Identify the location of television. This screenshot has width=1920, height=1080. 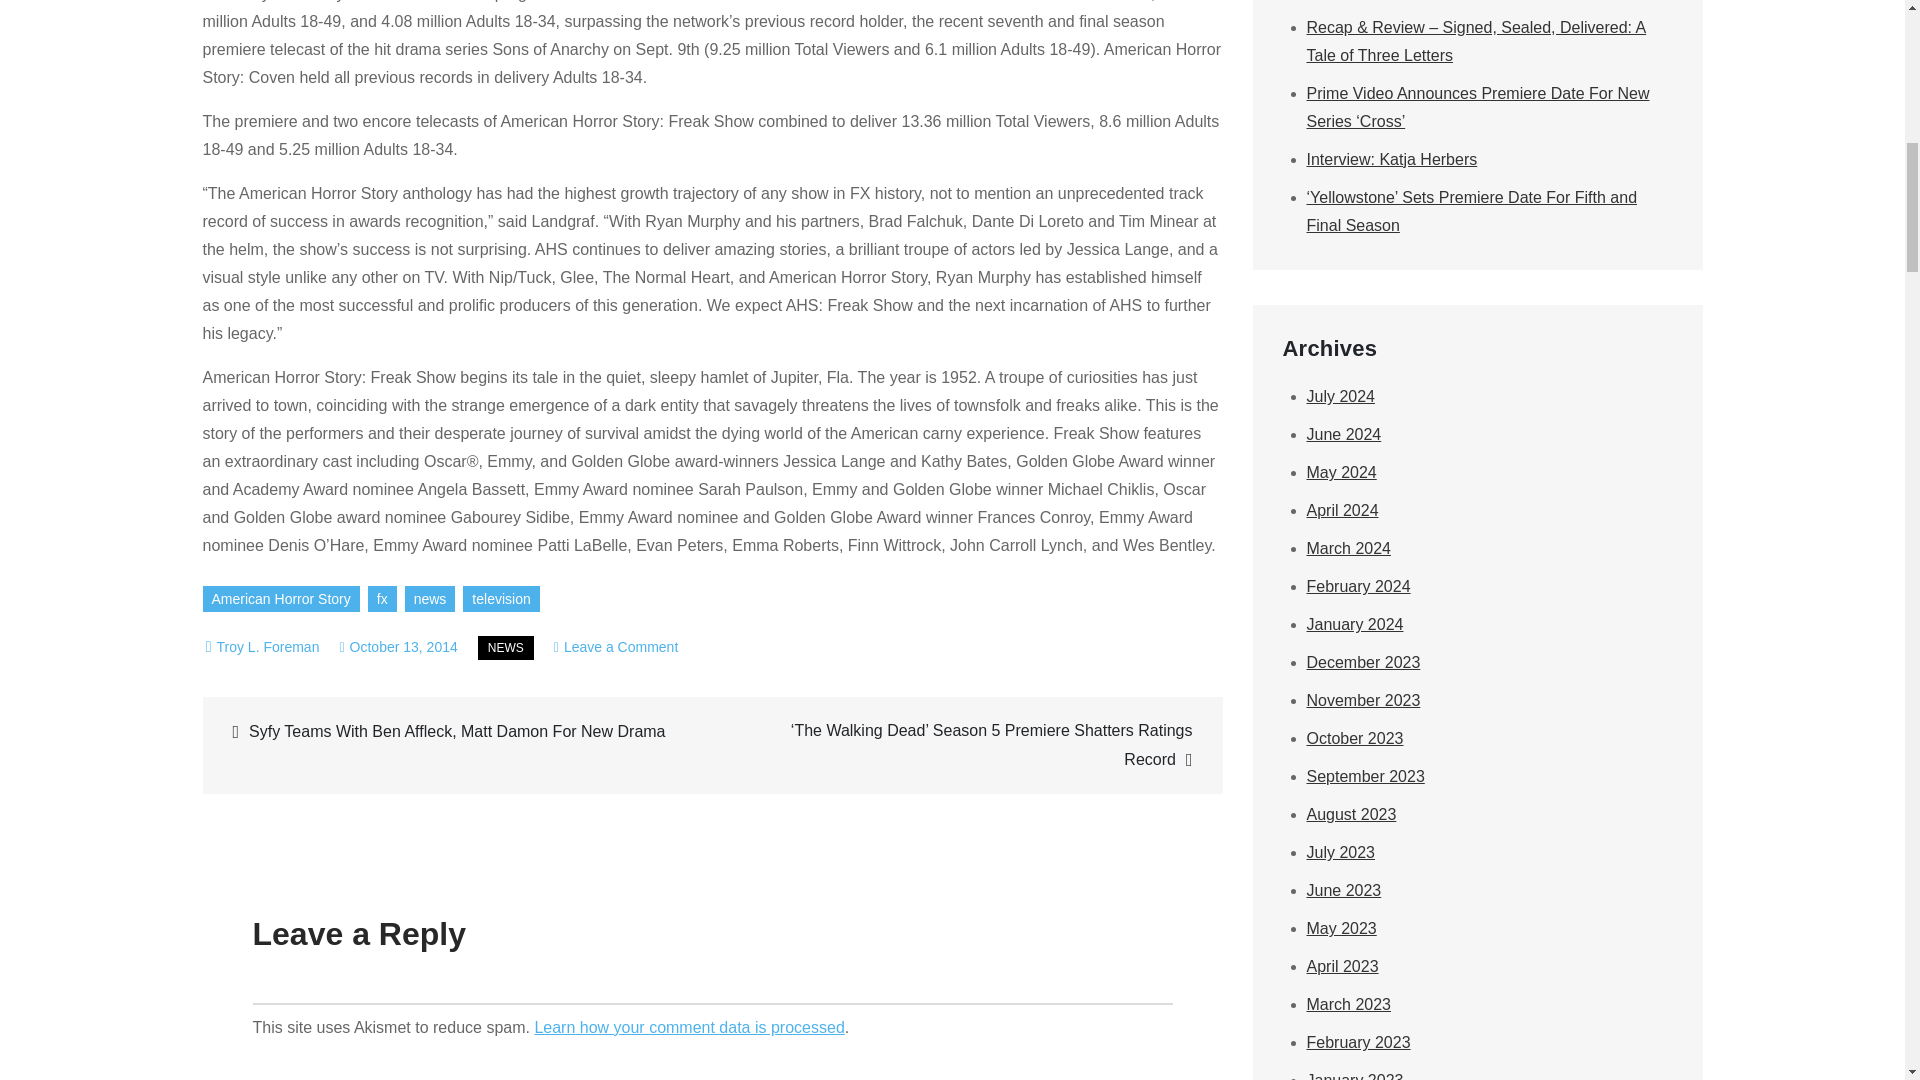
(500, 599).